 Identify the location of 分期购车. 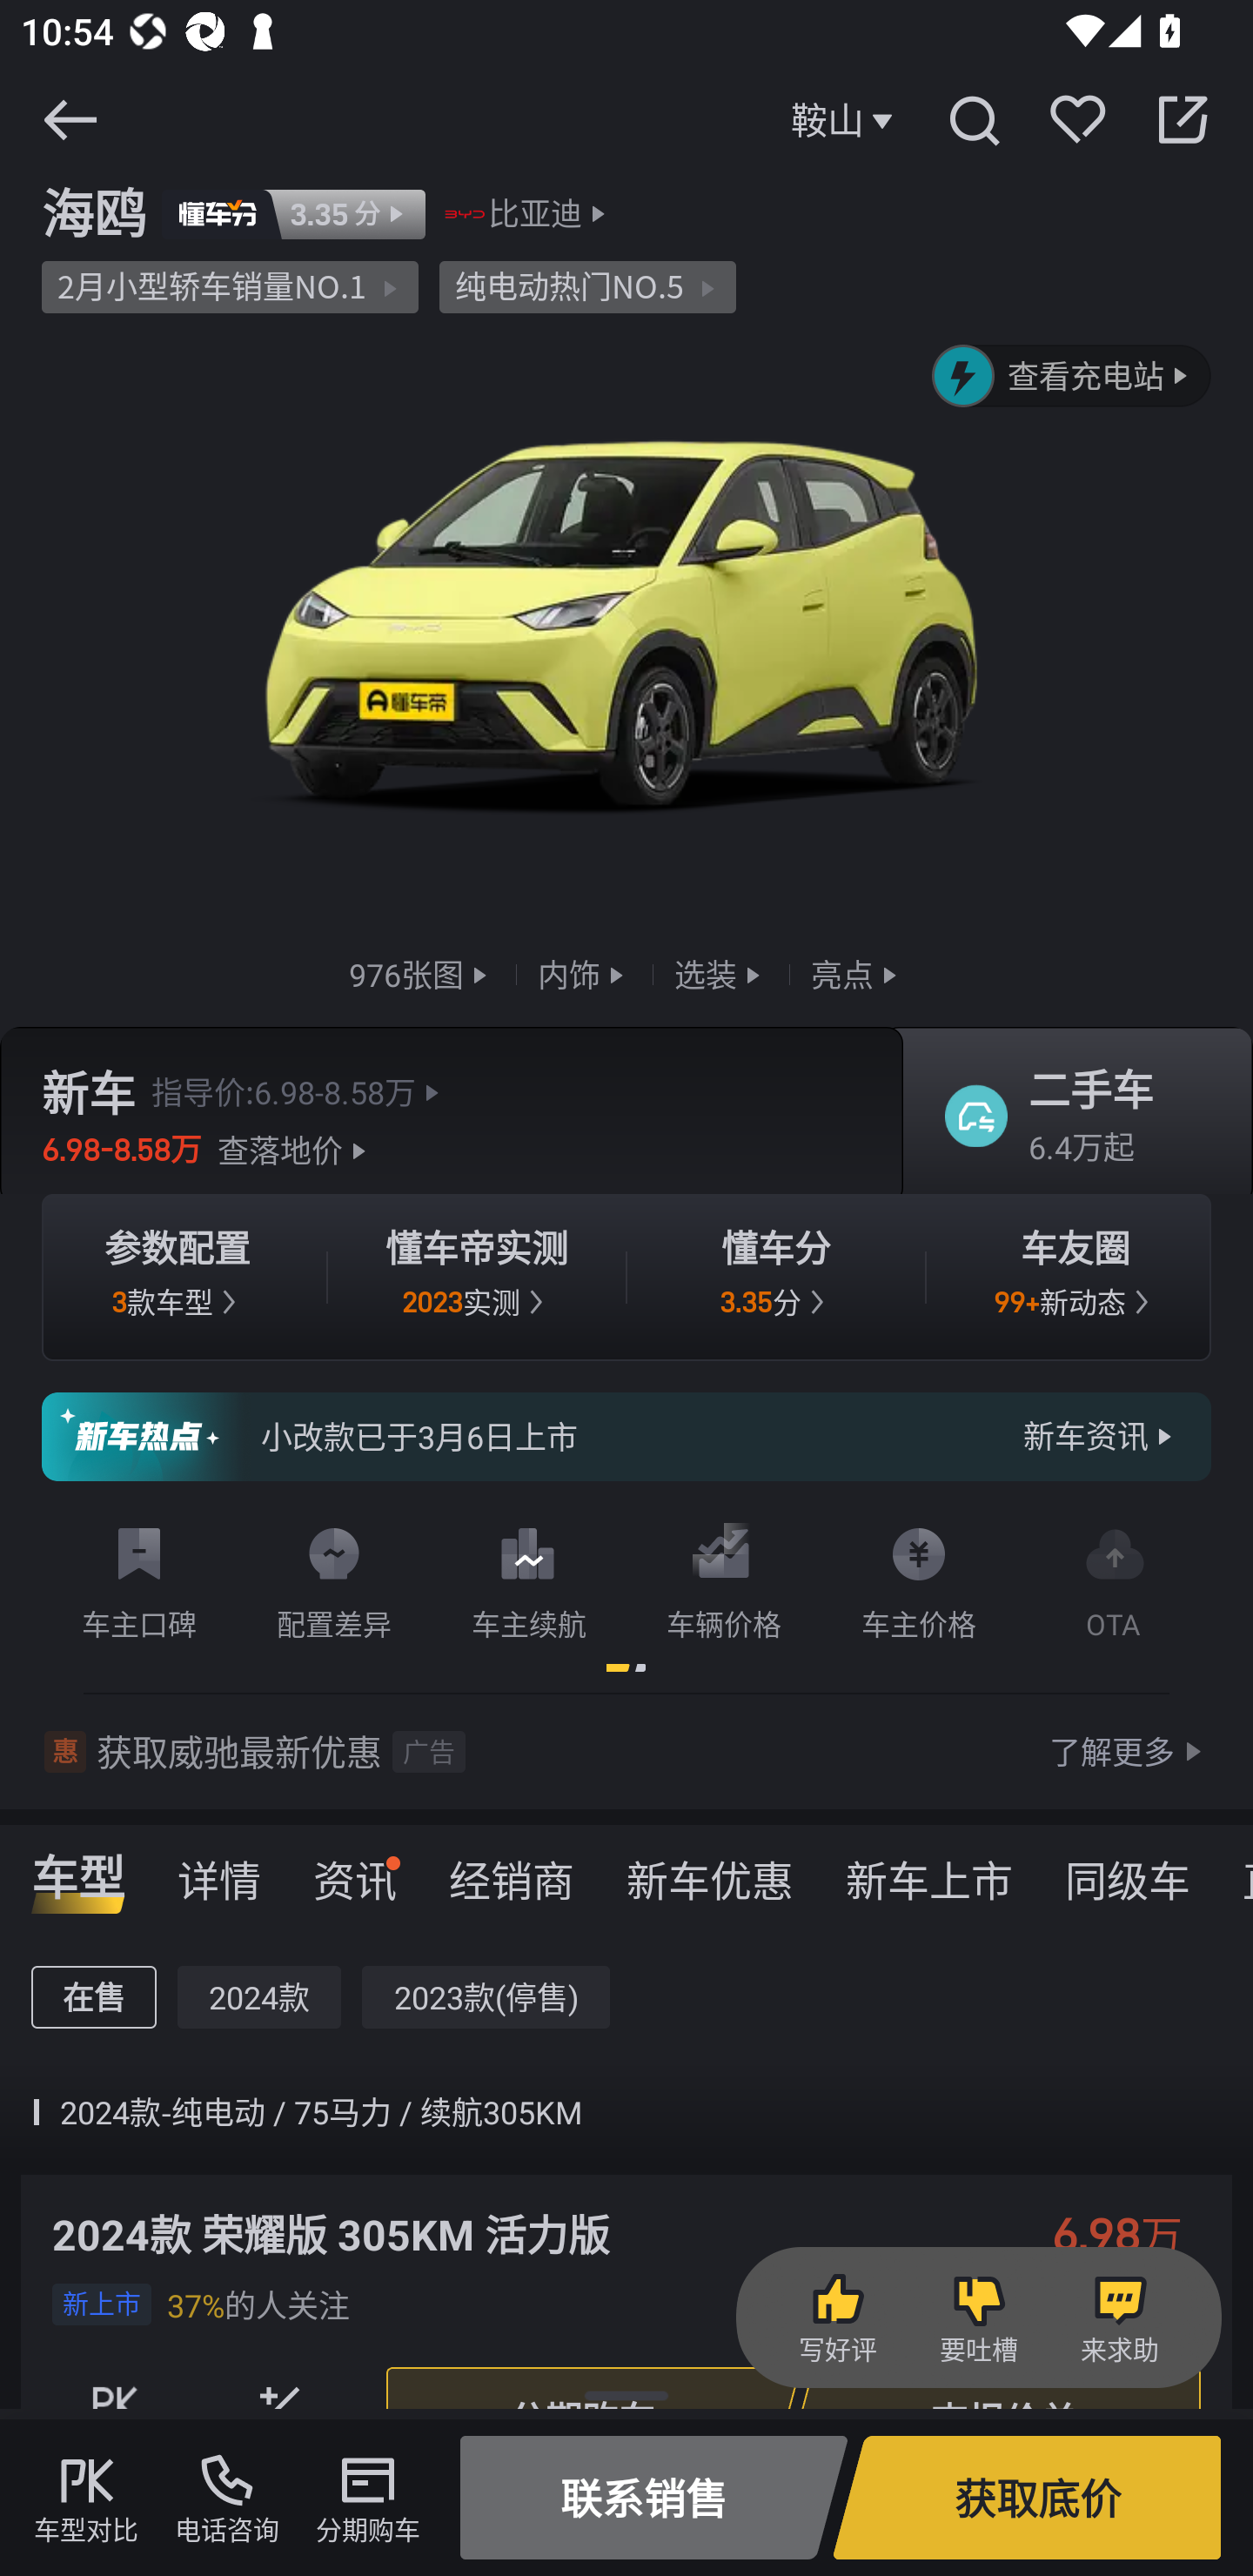
(367, 2498).